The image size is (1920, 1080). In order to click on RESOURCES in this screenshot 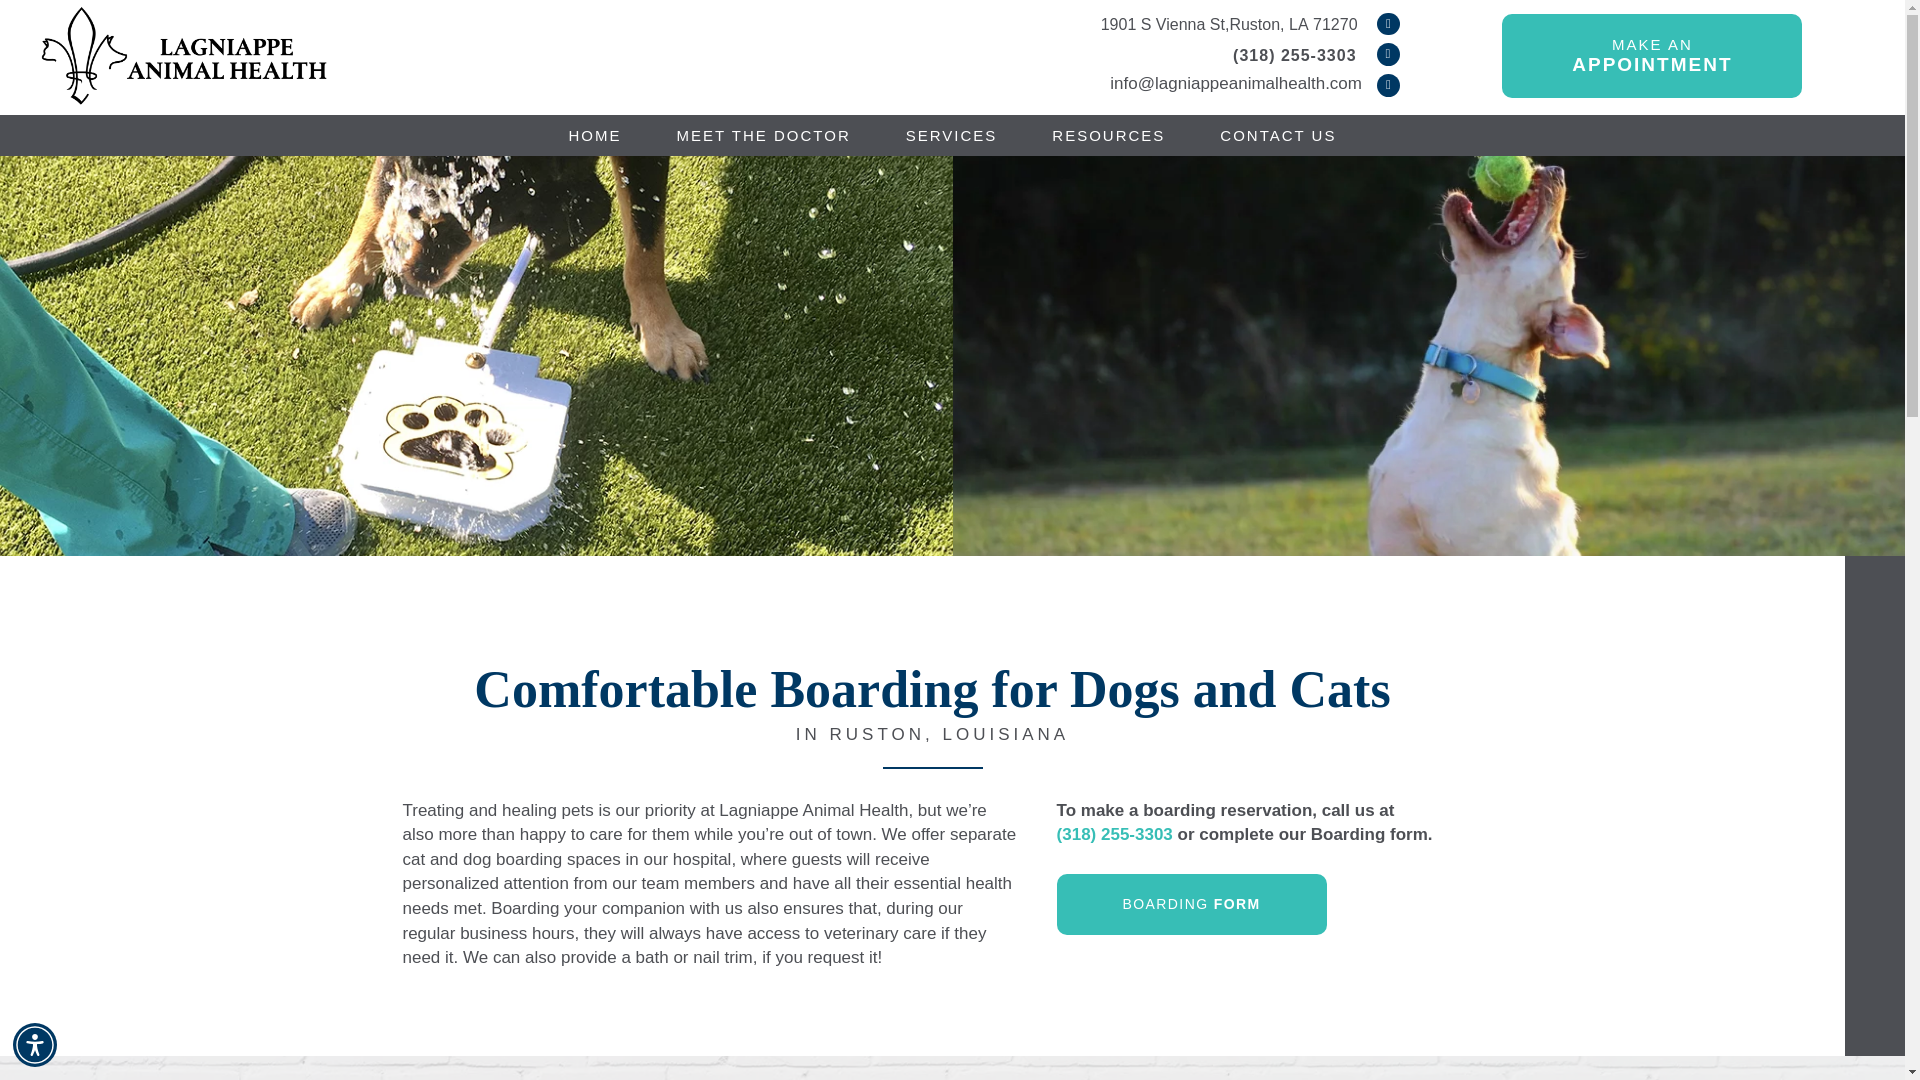, I will do `click(1108, 134)`.